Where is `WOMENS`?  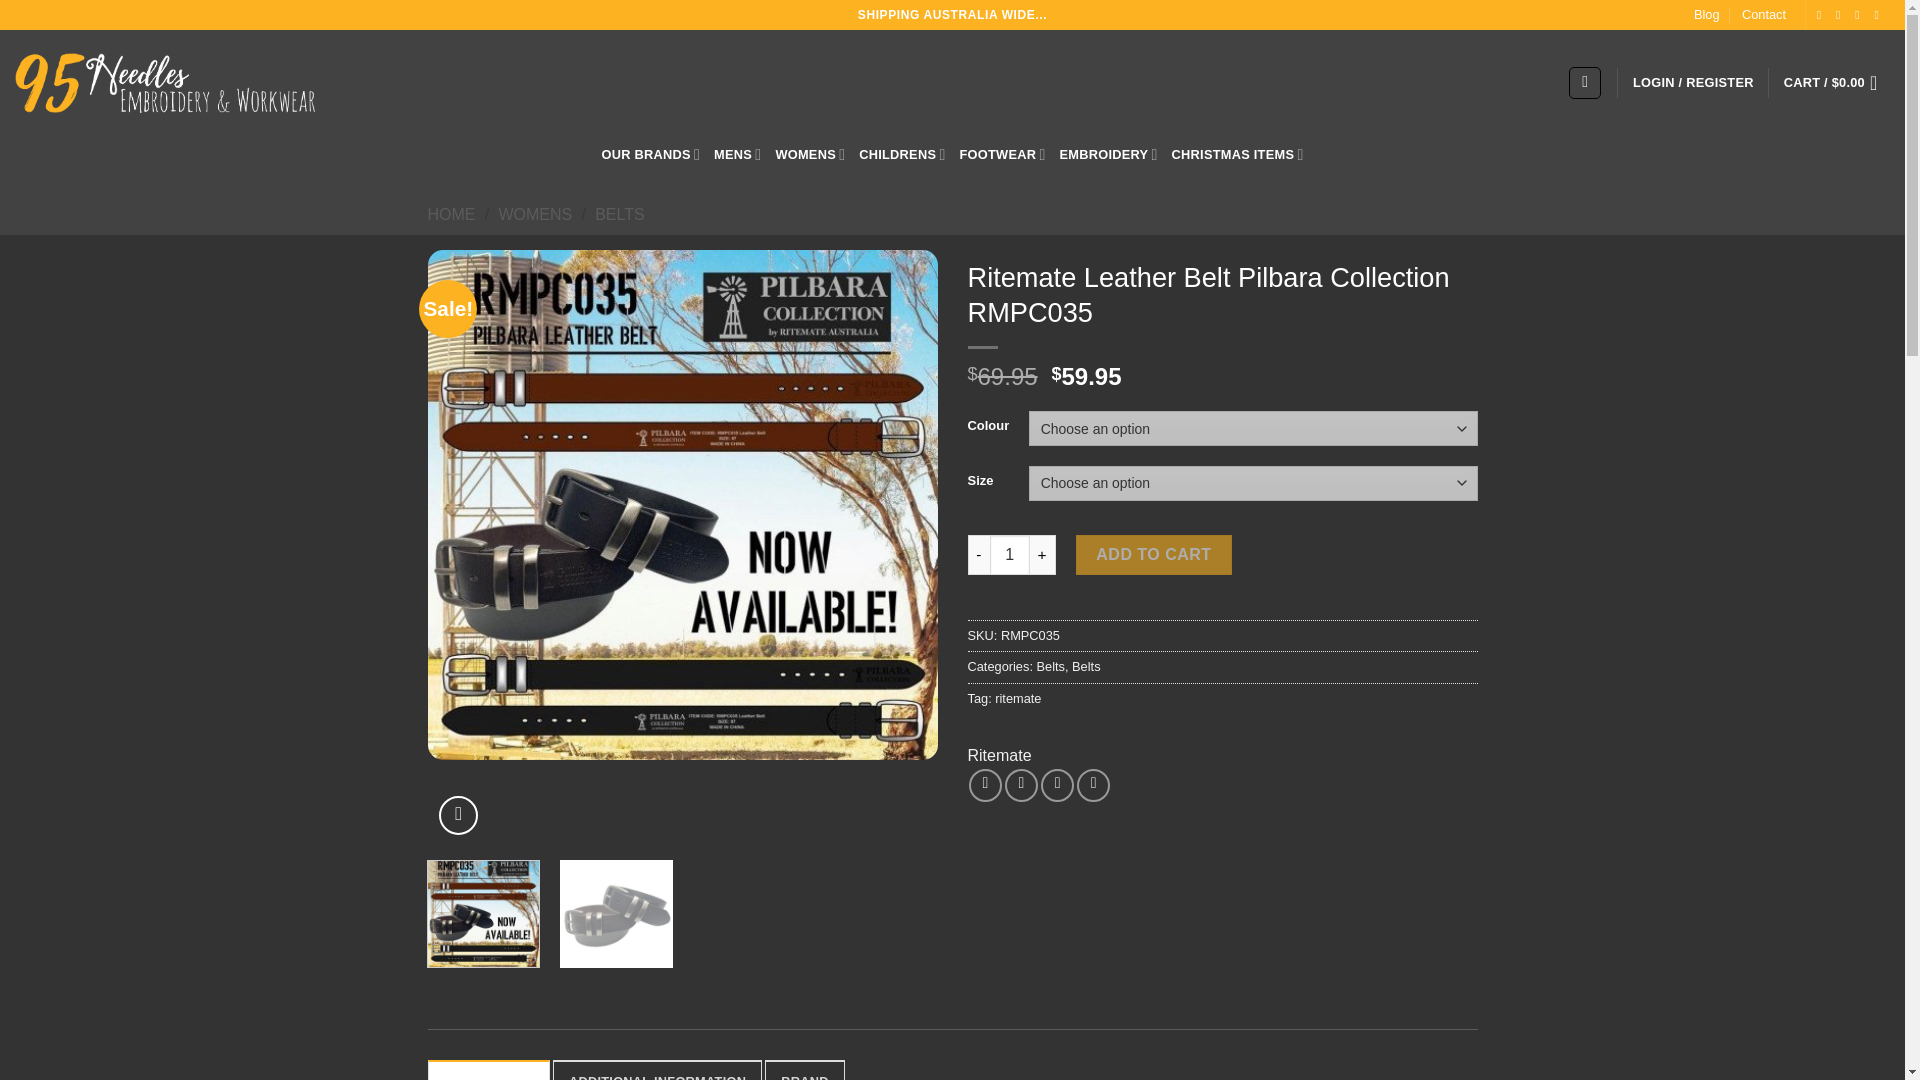 WOMENS is located at coordinates (810, 154).